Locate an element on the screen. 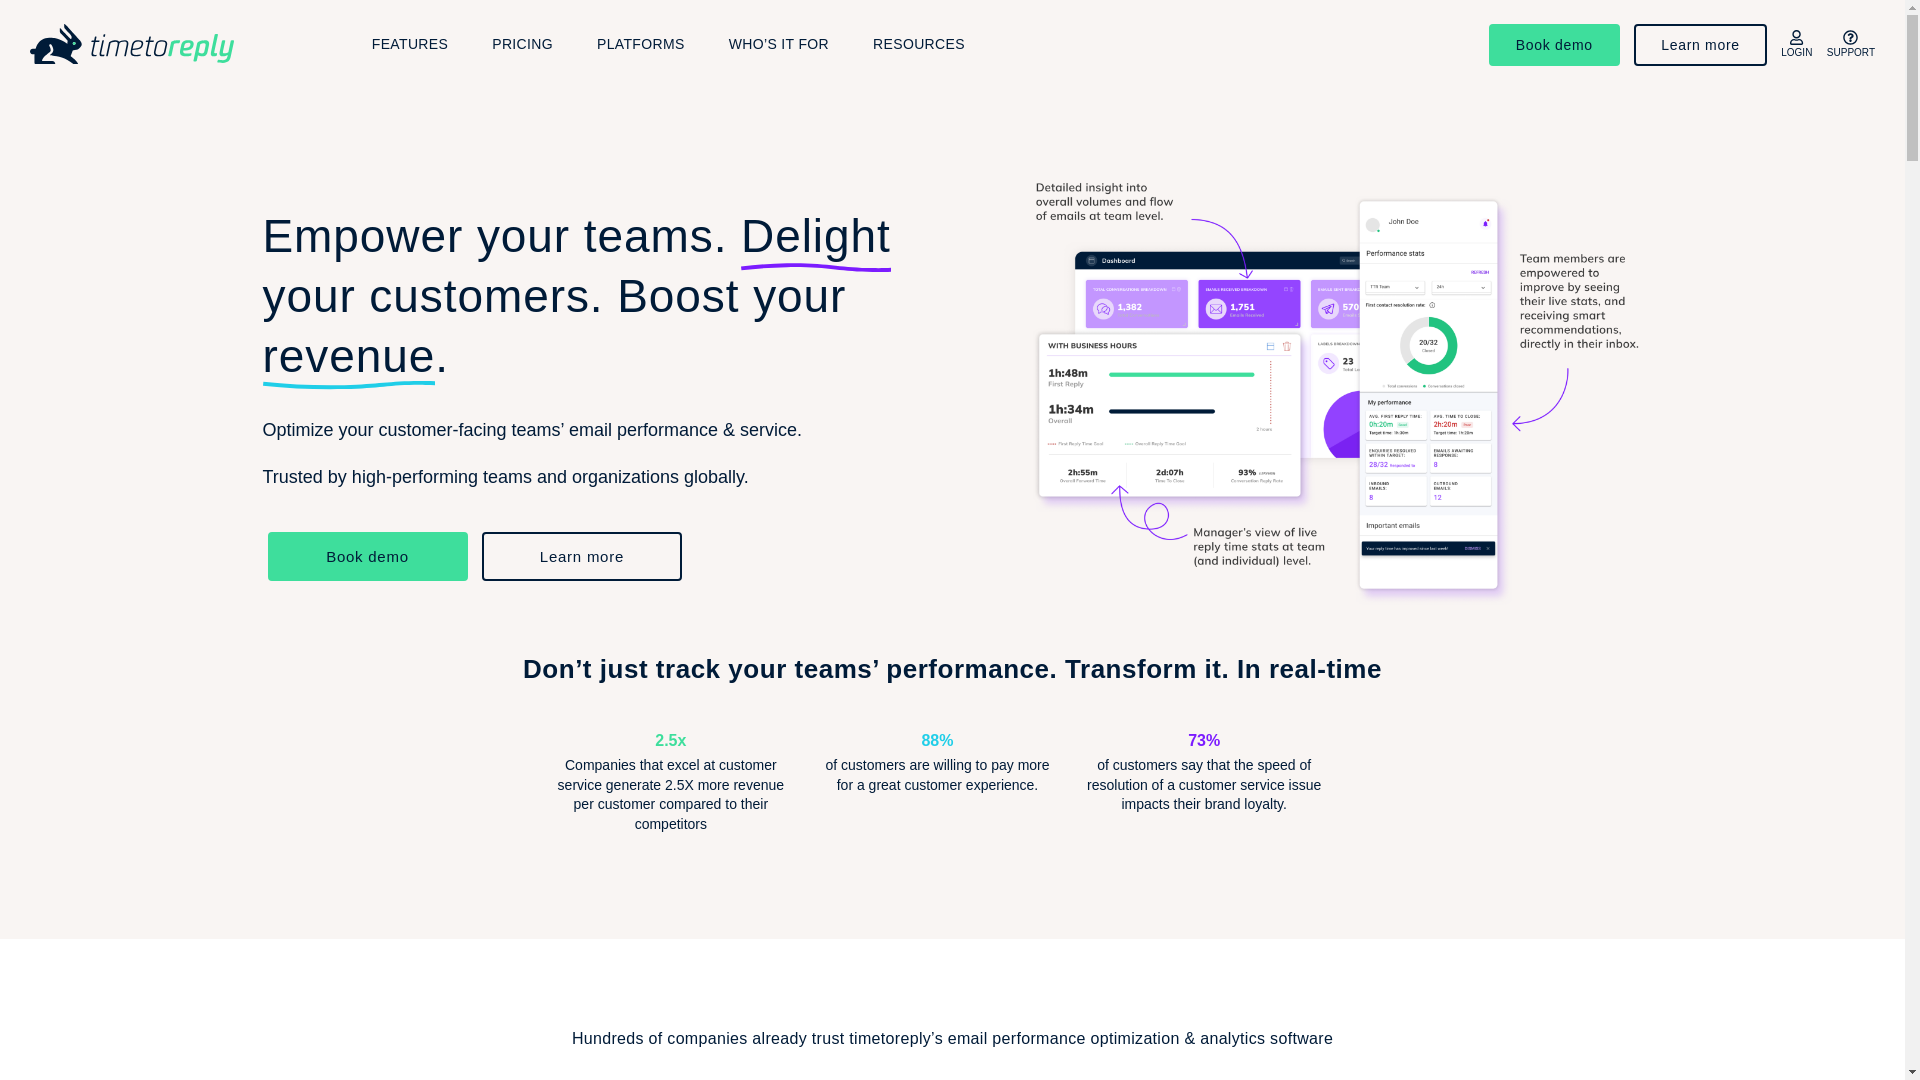  RESOURCES is located at coordinates (918, 44).